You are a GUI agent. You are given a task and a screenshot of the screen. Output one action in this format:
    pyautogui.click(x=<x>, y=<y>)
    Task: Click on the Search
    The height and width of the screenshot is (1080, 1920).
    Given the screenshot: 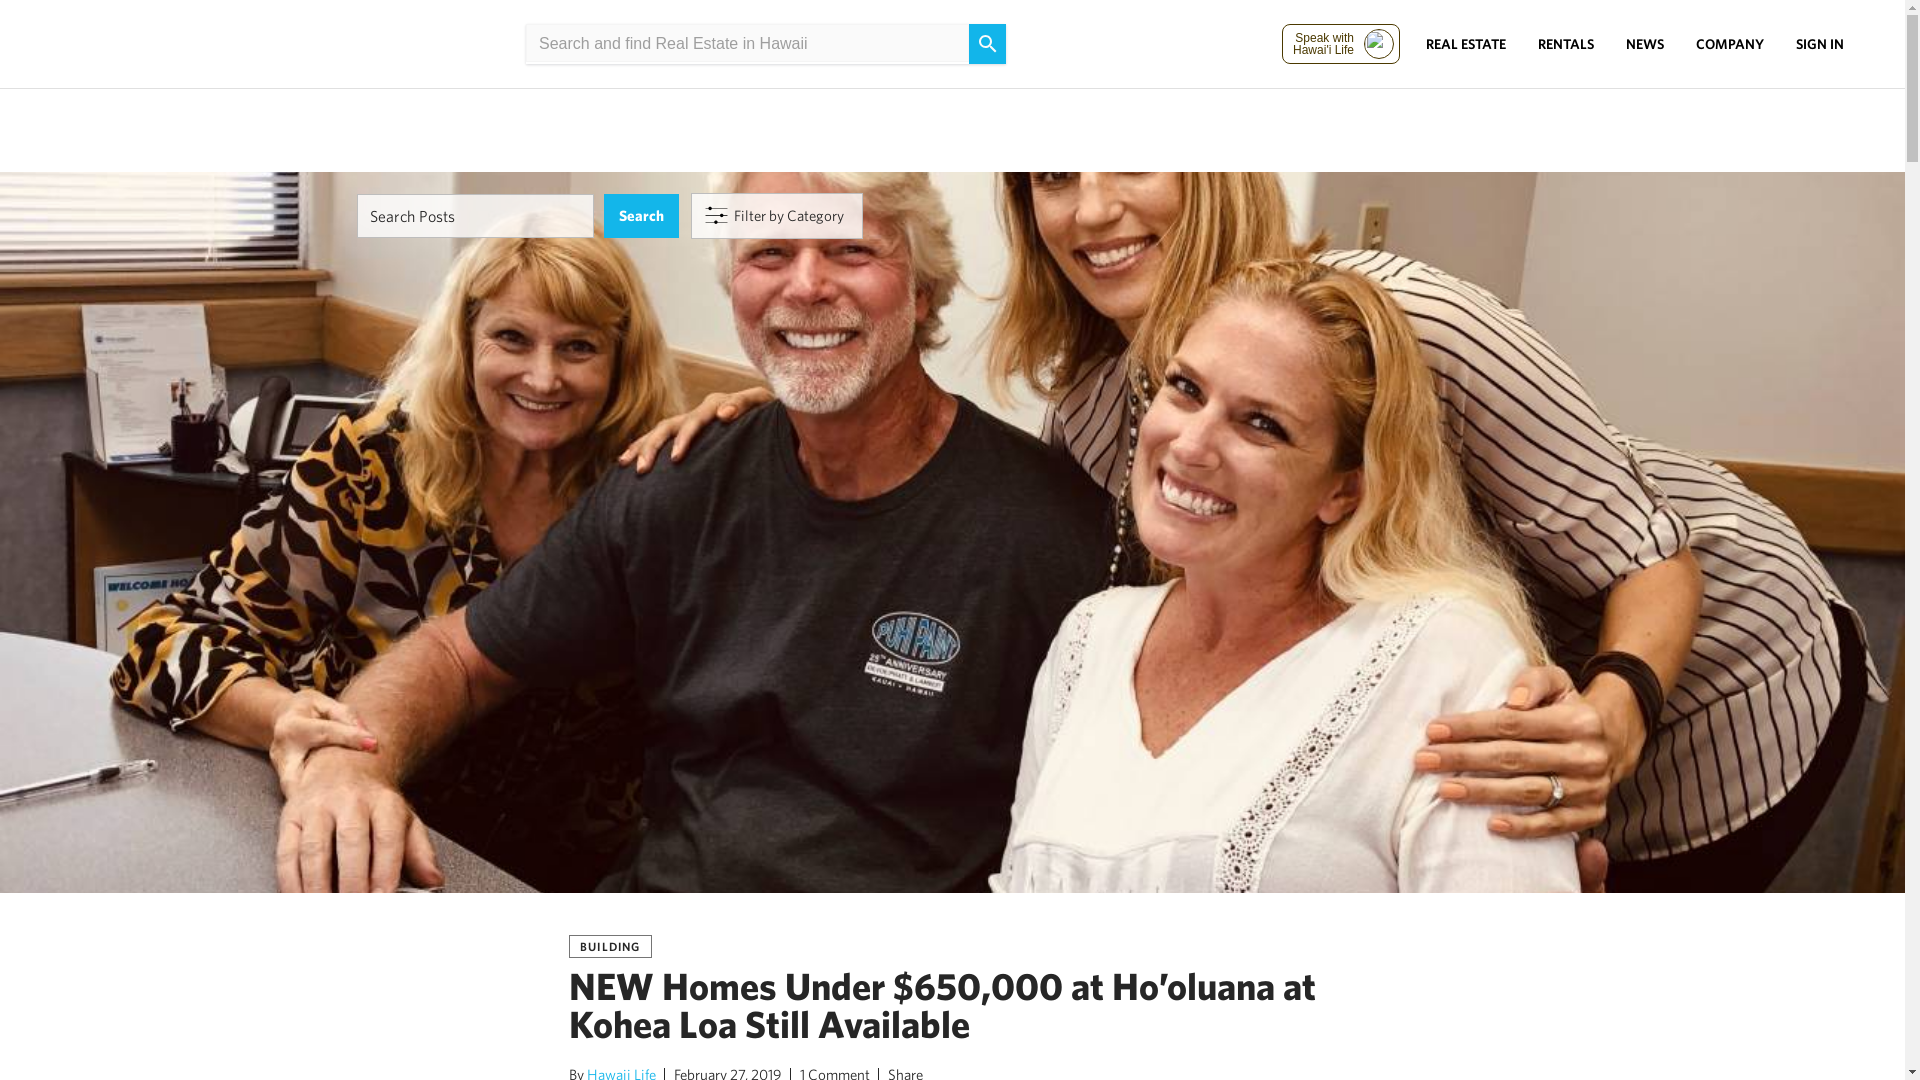 What is the action you would take?
    pyautogui.click(x=642, y=216)
    